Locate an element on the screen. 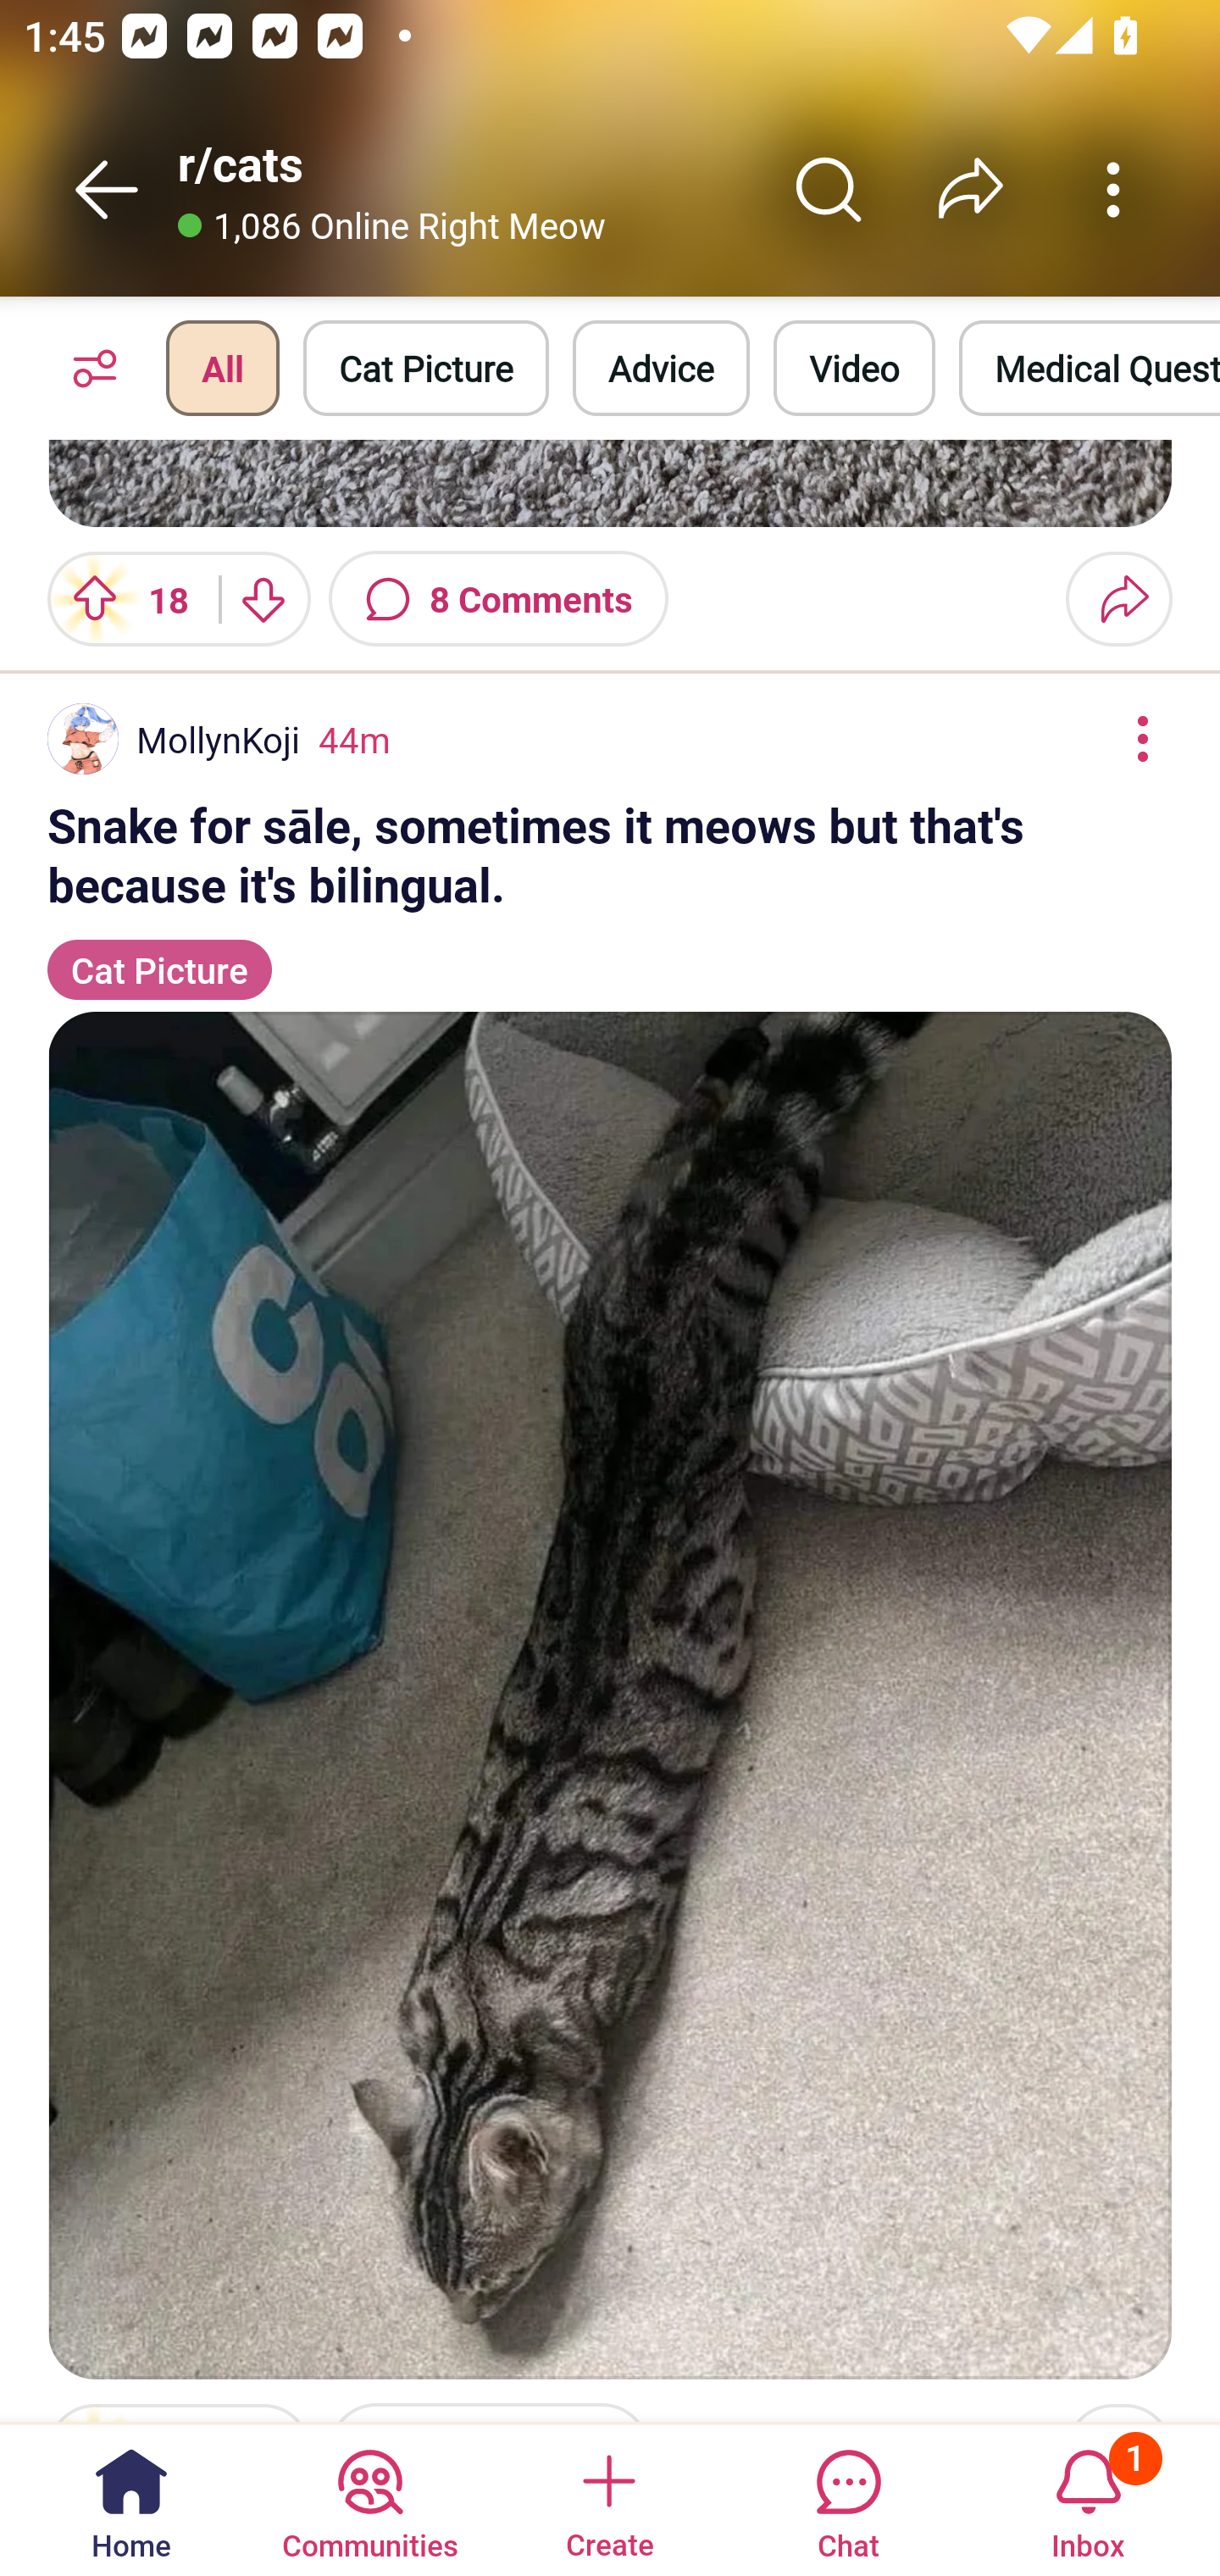 The height and width of the screenshot is (2576, 1220). All is located at coordinates (222, 368).